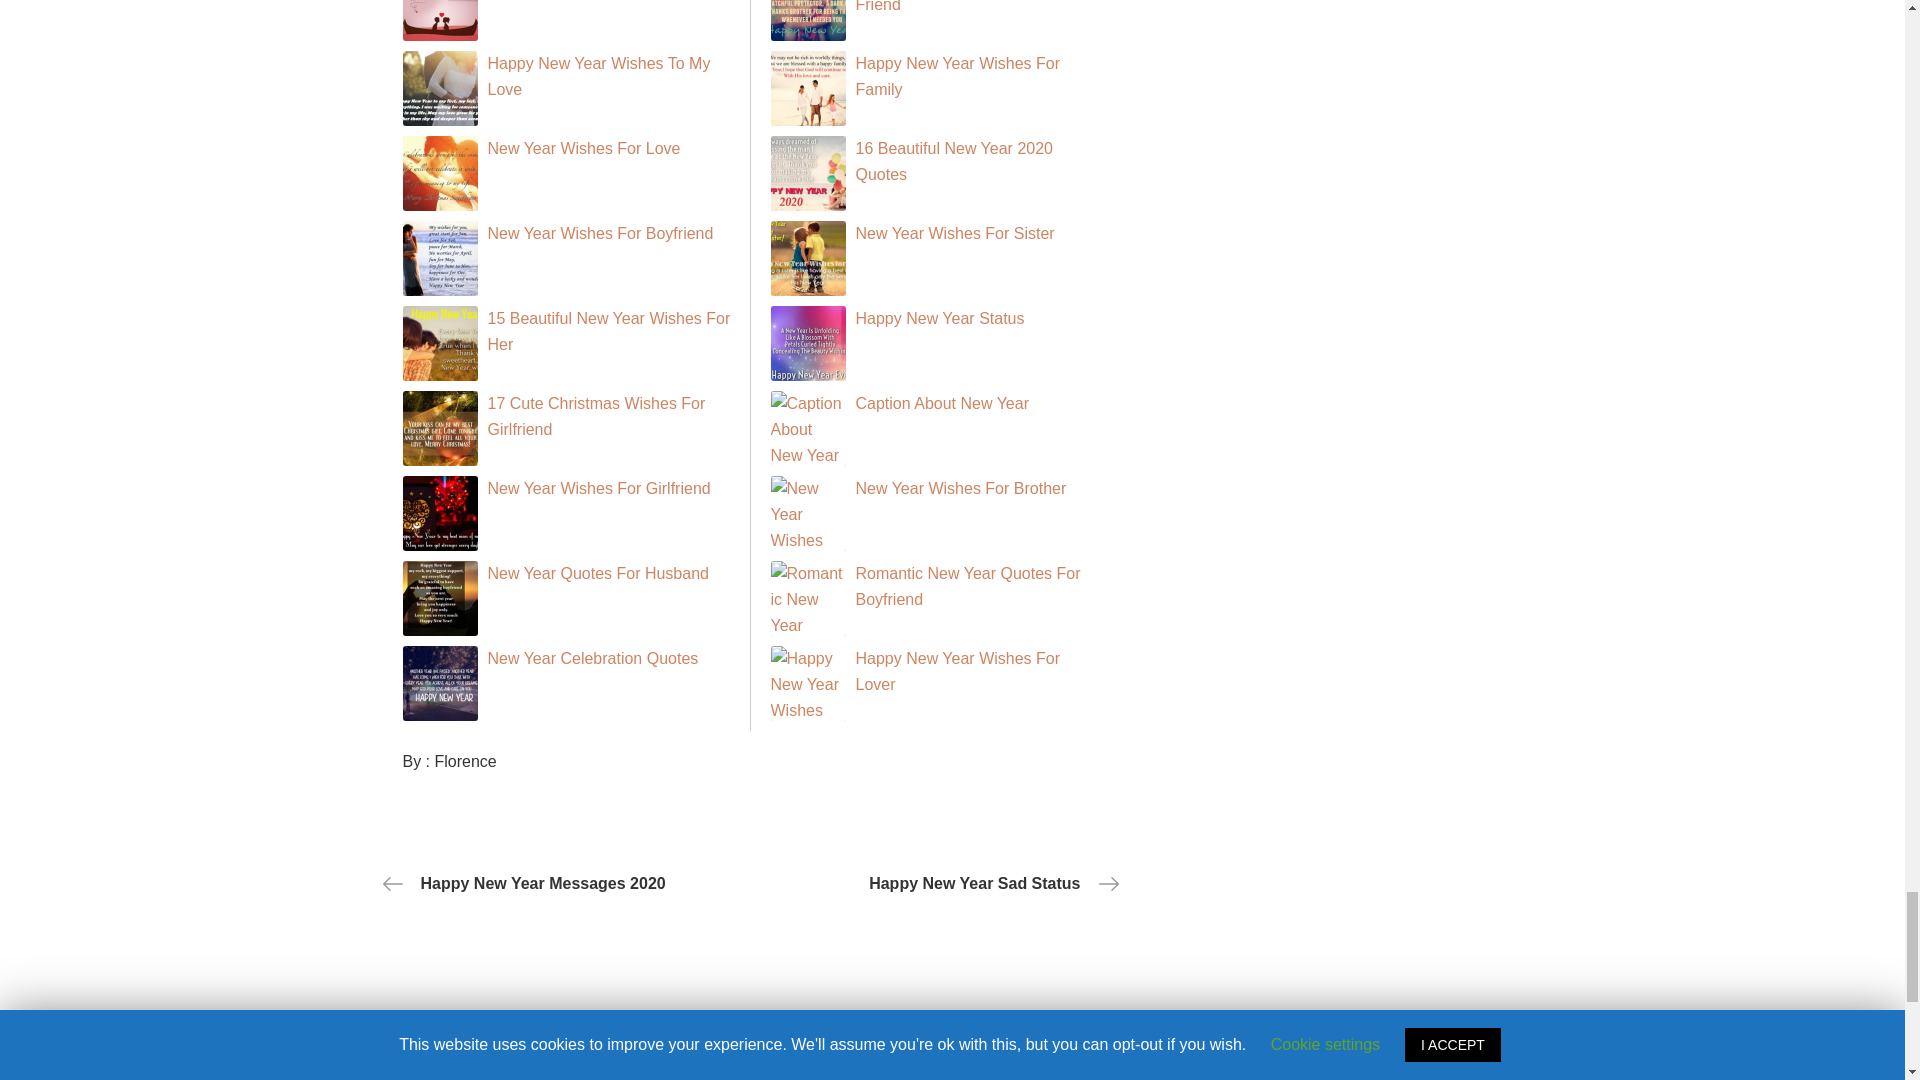  Describe the element at coordinates (600, 232) in the screenshot. I see `New Year Wishes For Boyfriend` at that location.